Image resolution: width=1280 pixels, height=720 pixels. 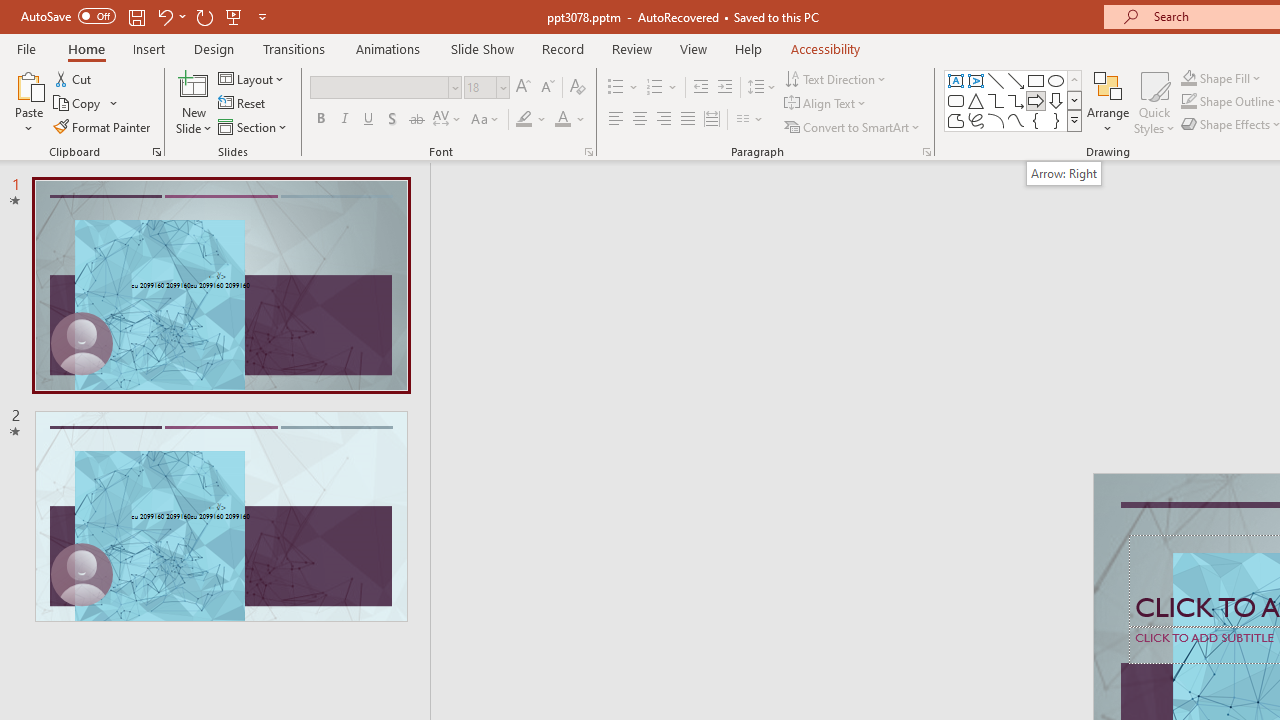 I want to click on Shape Fill Dark Green, Accent 2, so click(x=1188, y=78).